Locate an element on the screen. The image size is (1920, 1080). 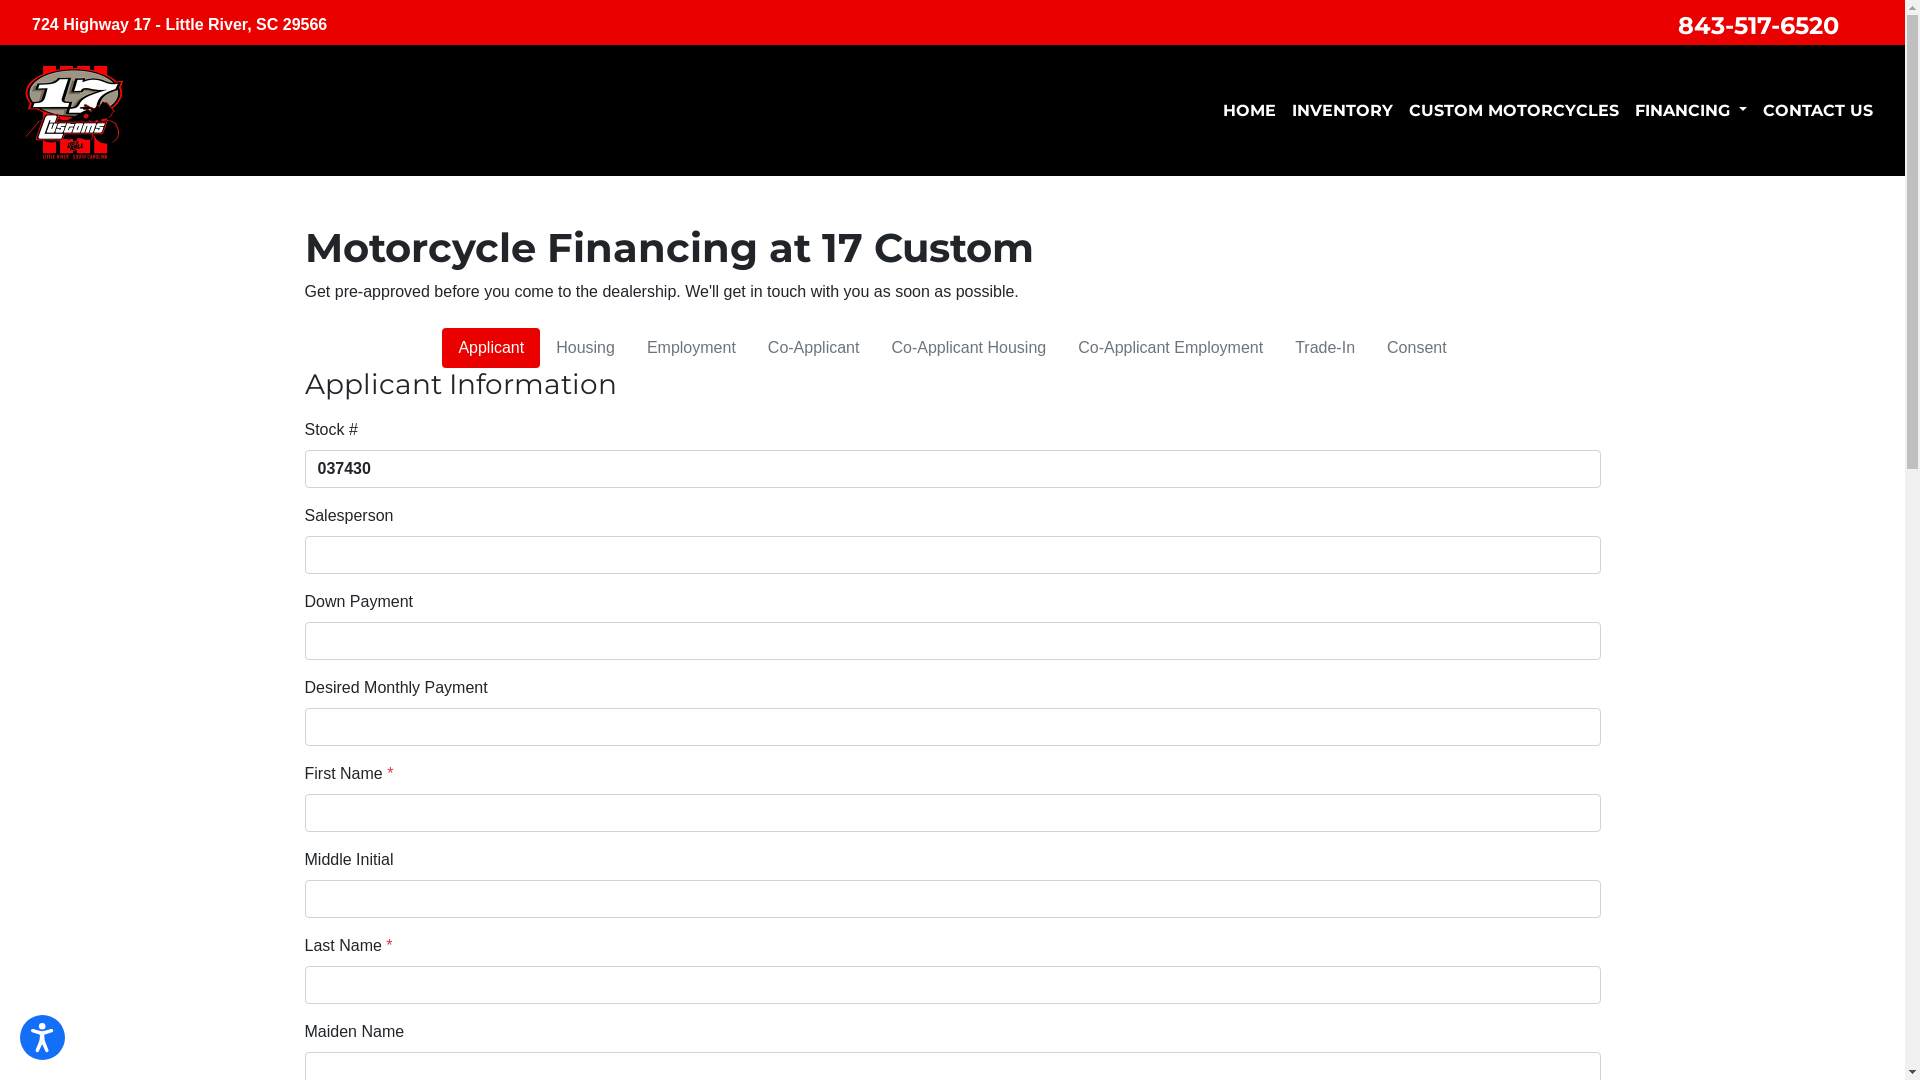
17 Customs is located at coordinates (75, 110).